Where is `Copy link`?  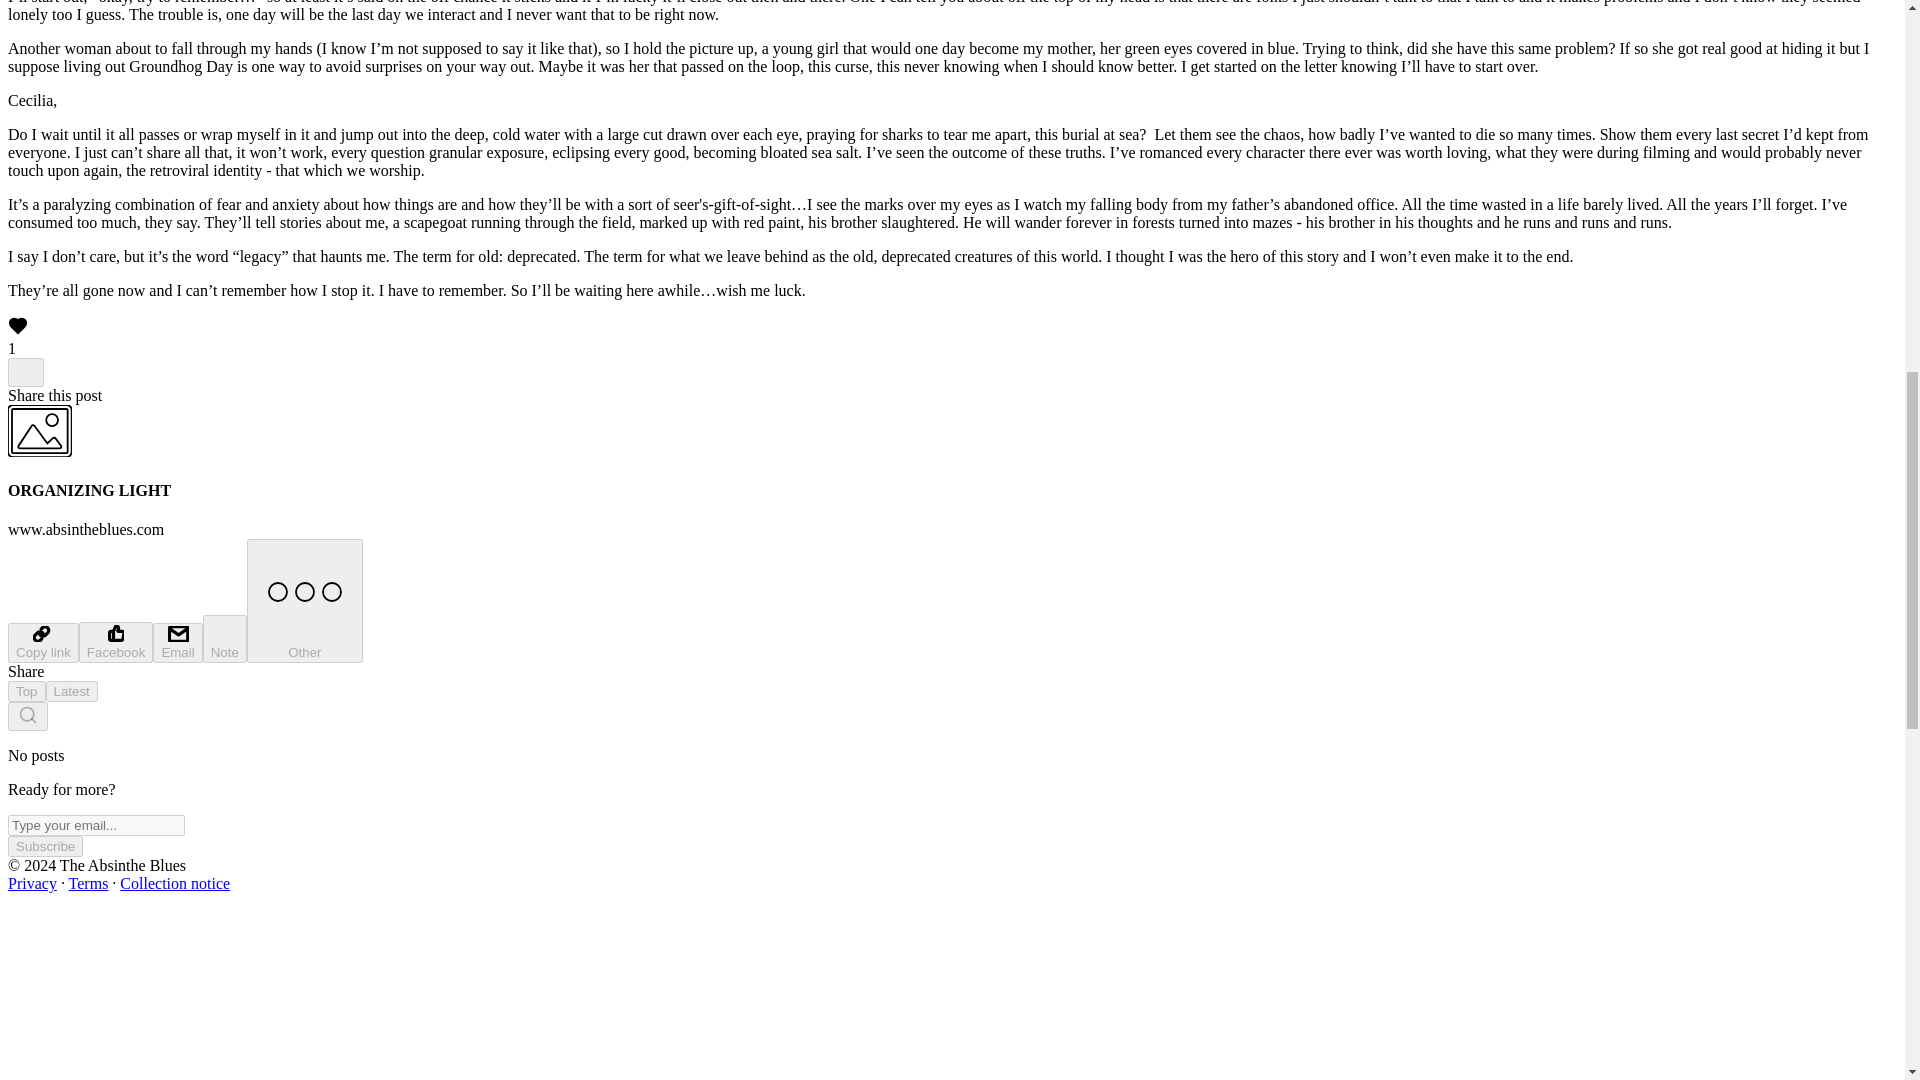
Copy link is located at coordinates (42, 643).